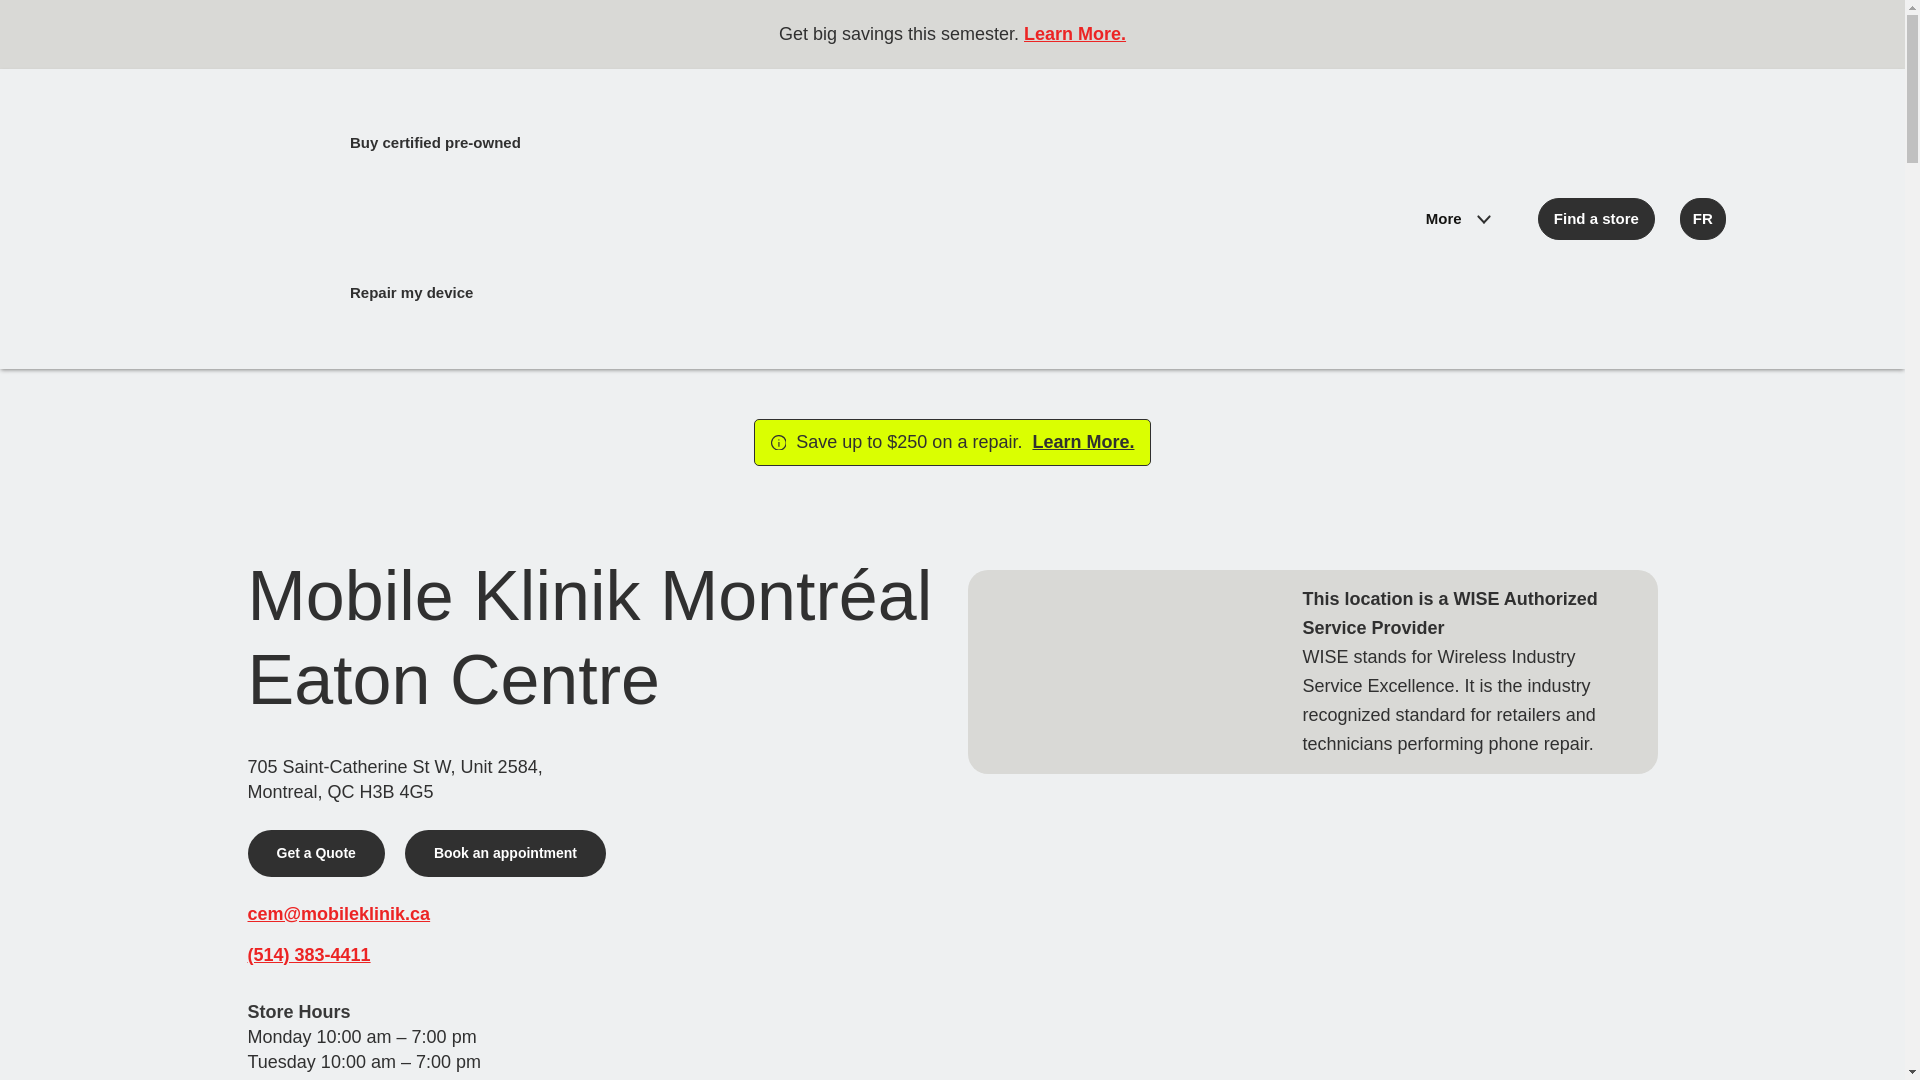 This screenshot has width=1920, height=1080. Describe the element at coordinates (1117, 218) in the screenshot. I see `Mobile Klinik` at that location.